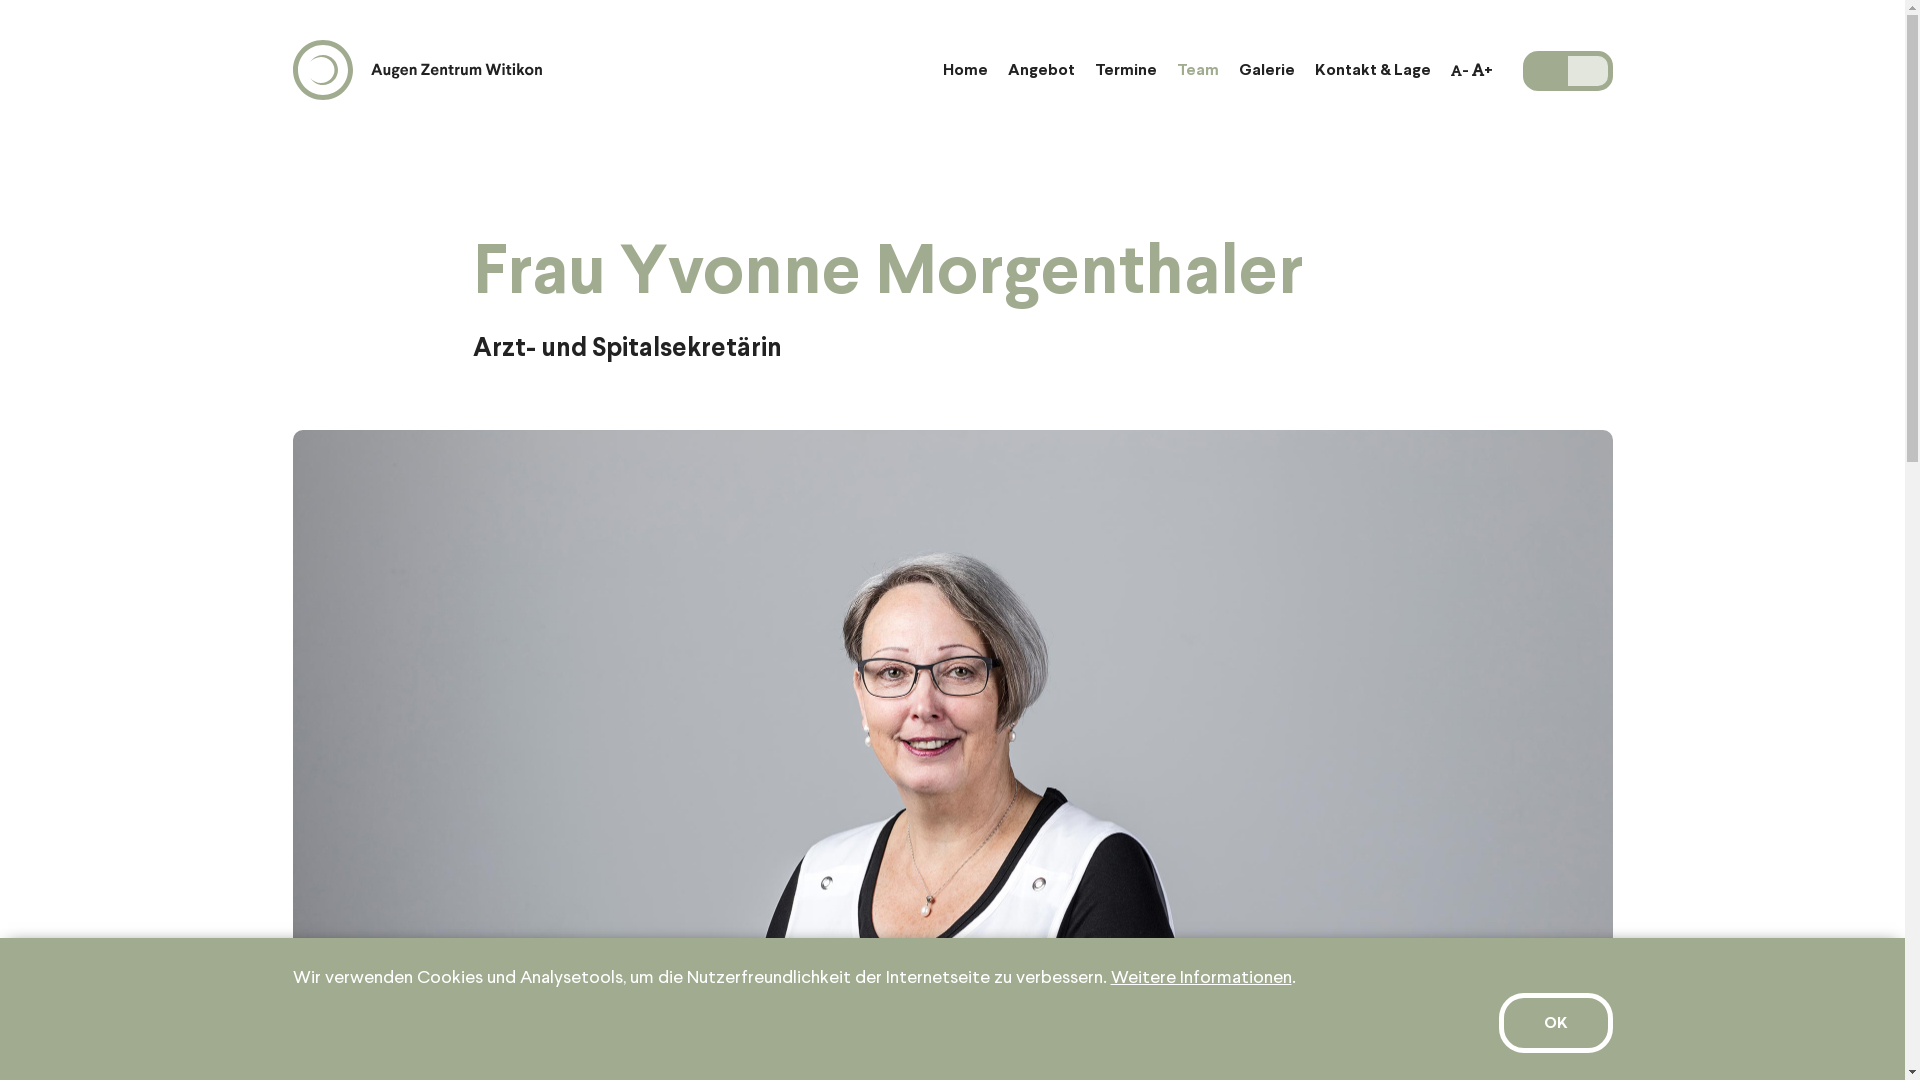 Image resolution: width=1920 pixels, height=1080 pixels. What do you see at coordinates (1266, 70) in the screenshot?
I see `Galerie` at bounding box center [1266, 70].